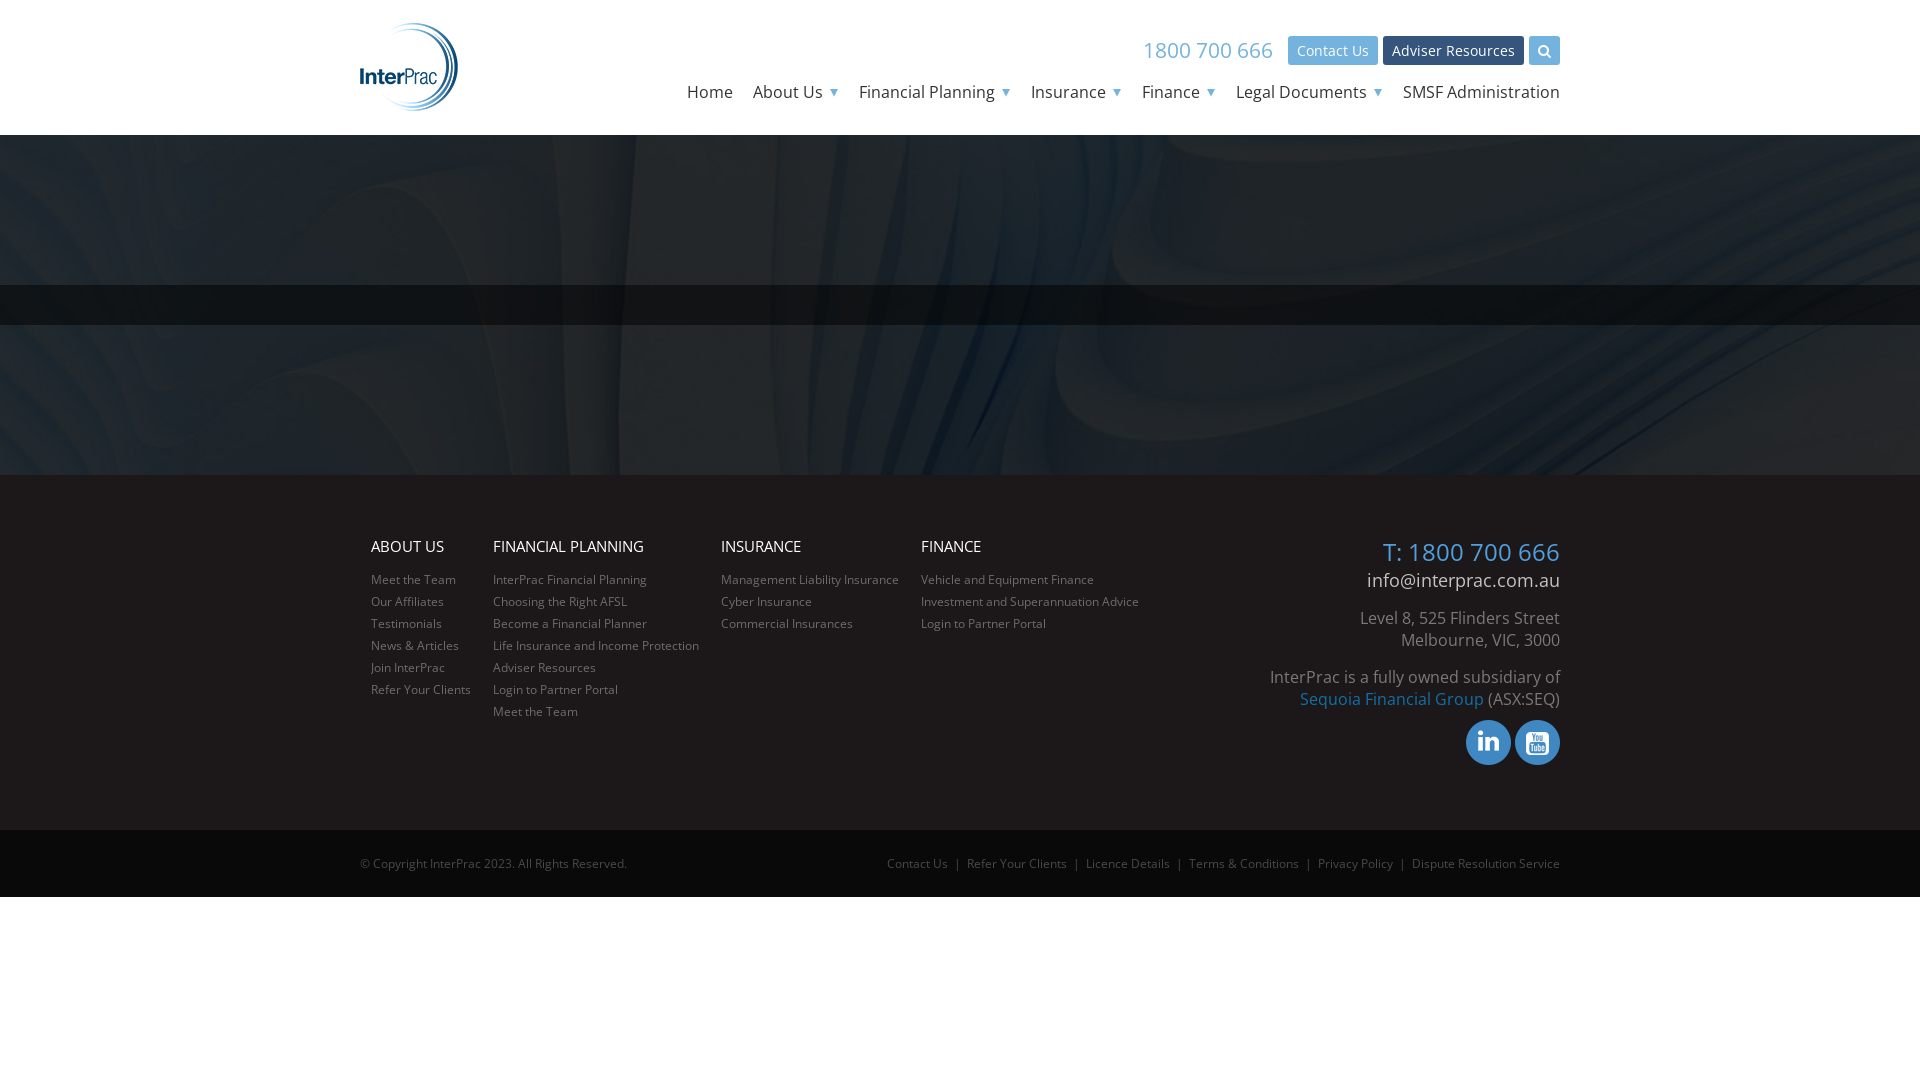  What do you see at coordinates (415, 646) in the screenshot?
I see `News & Articles` at bounding box center [415, 646].